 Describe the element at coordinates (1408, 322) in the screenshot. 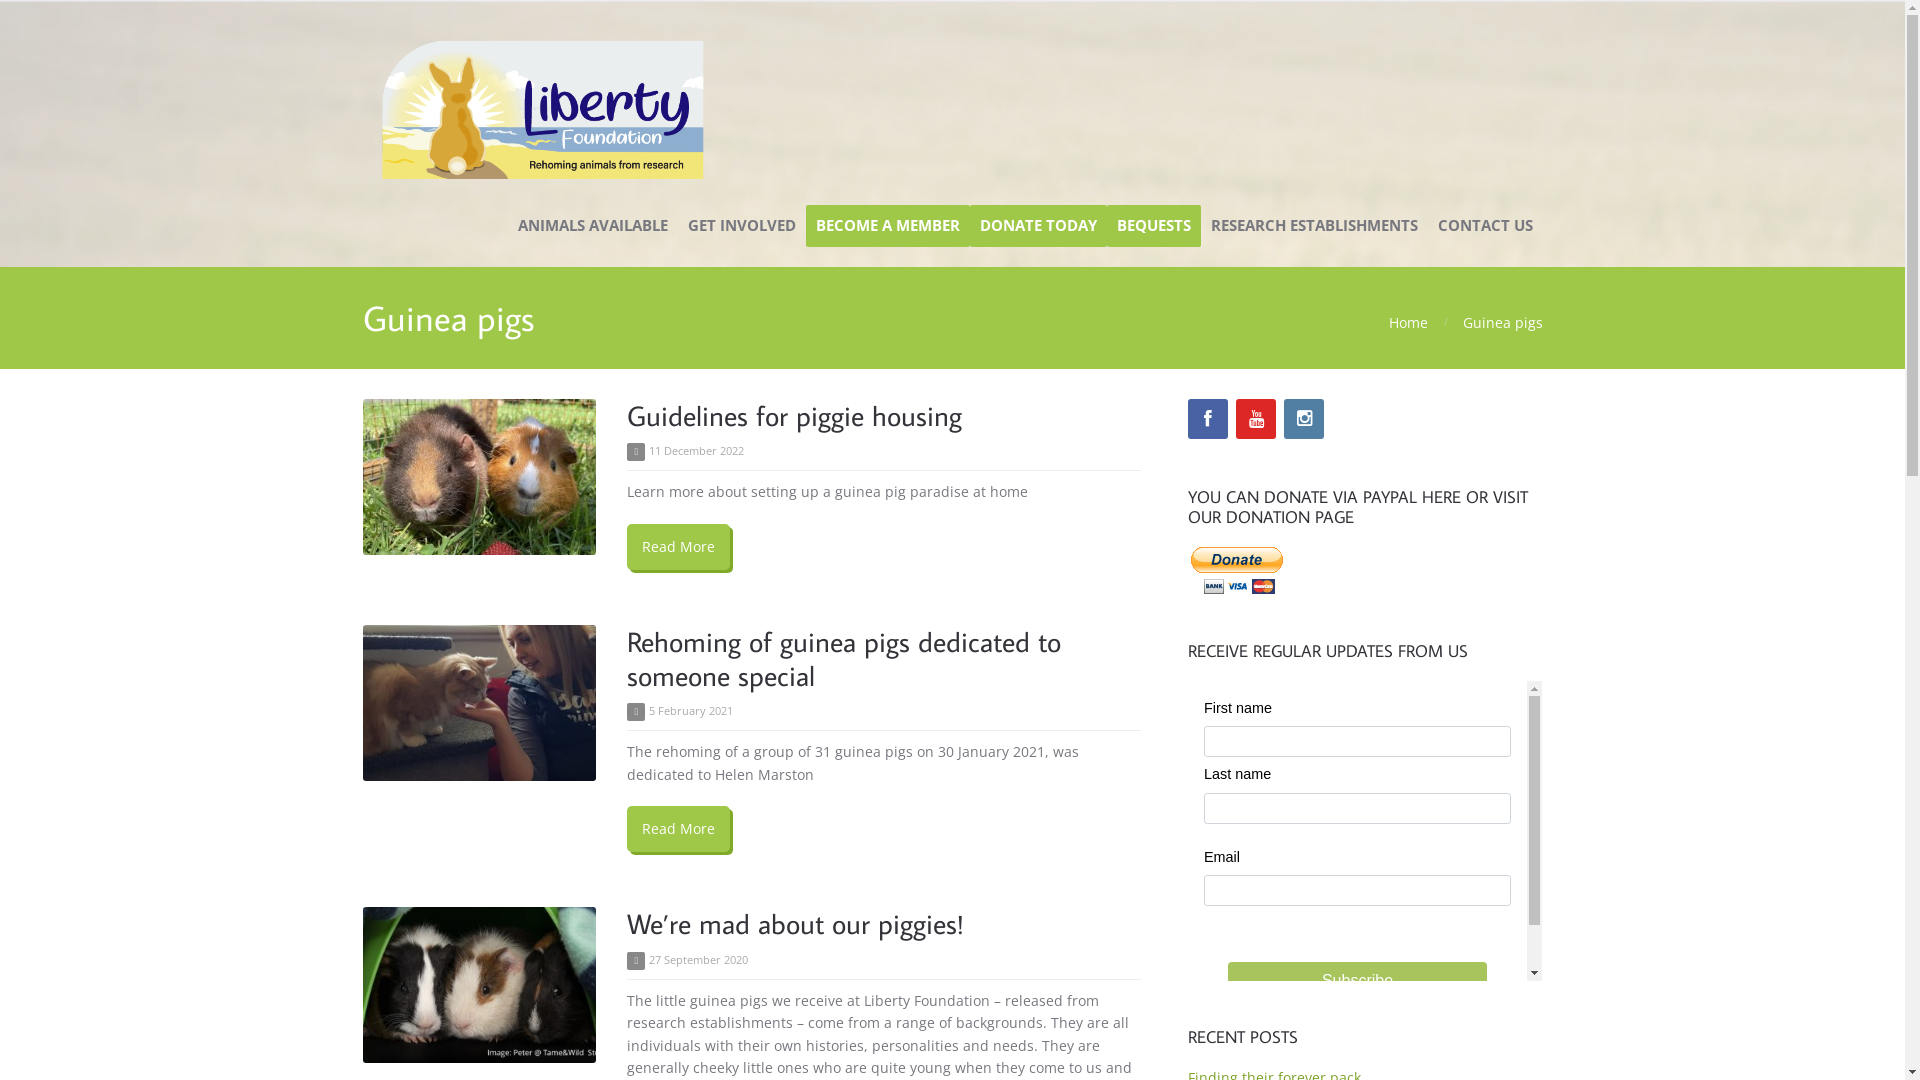

I see `Home` at that location.